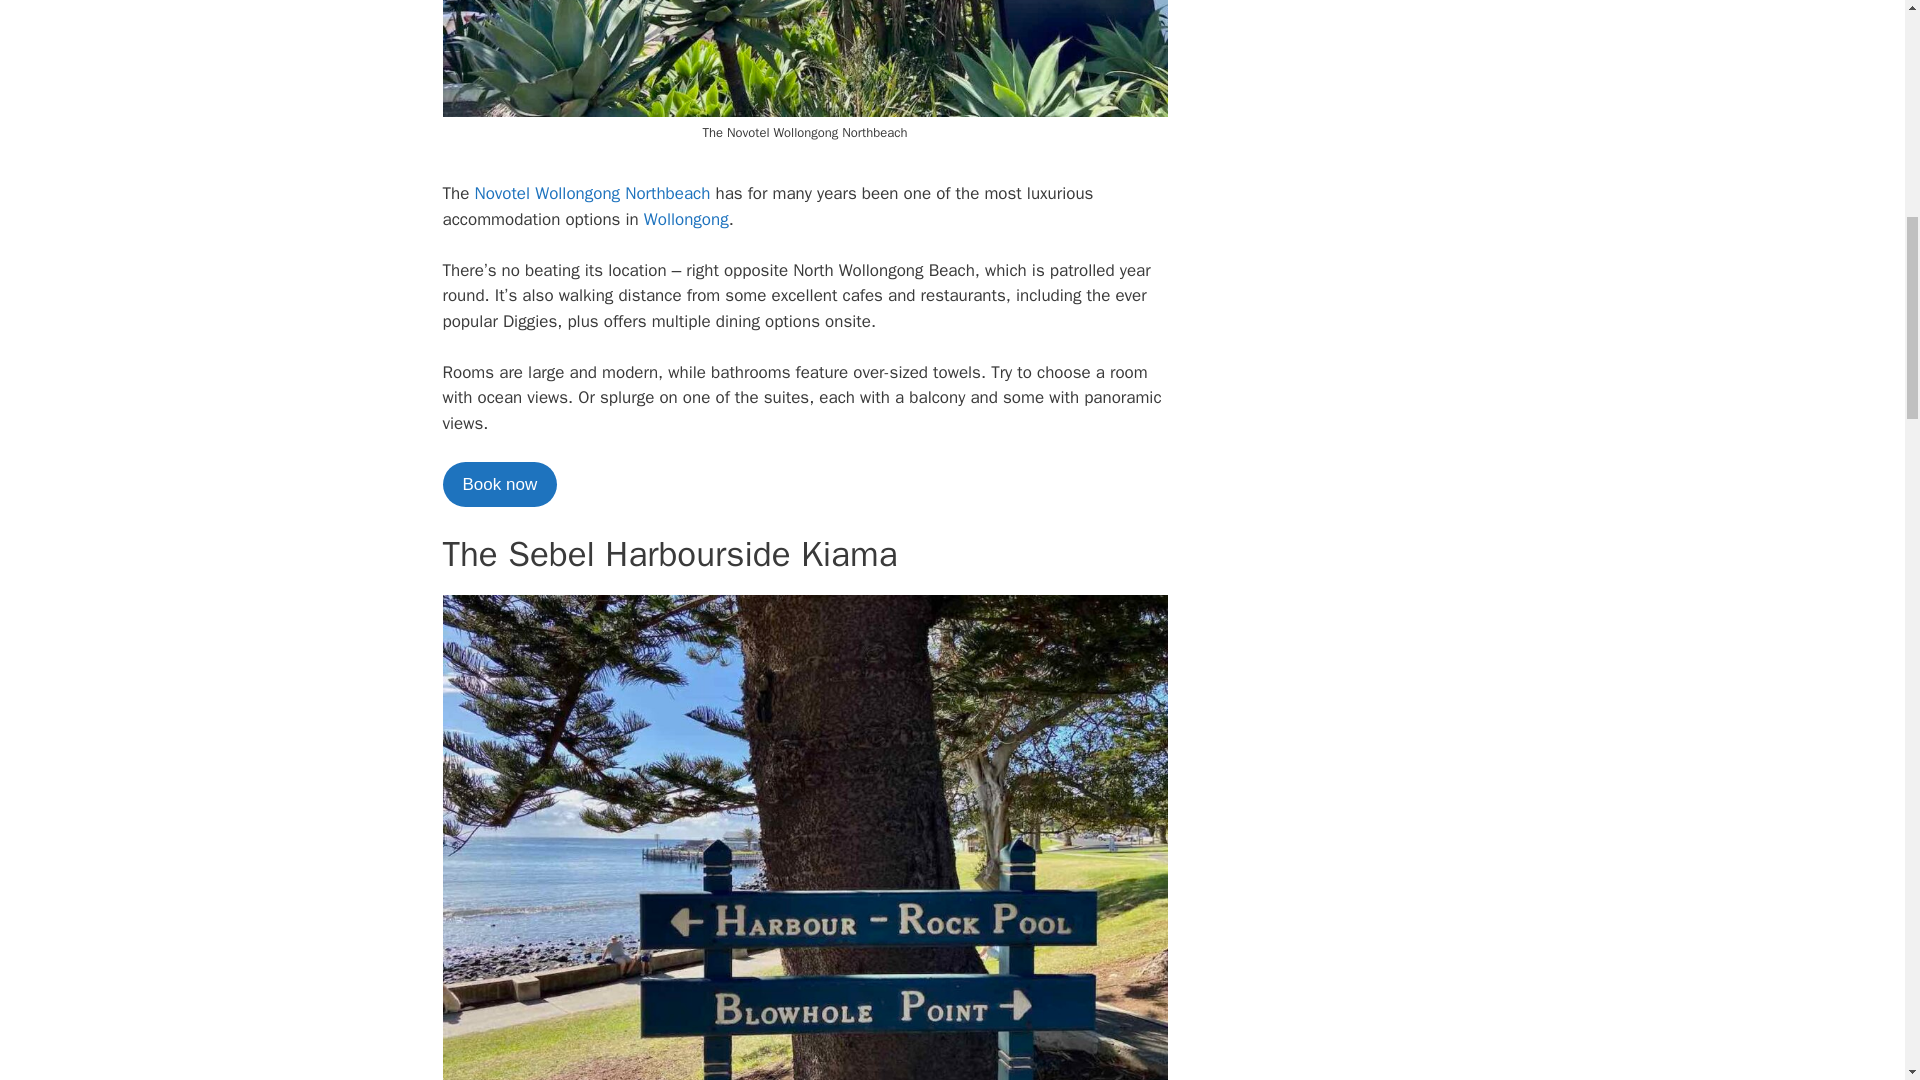  I want to click on Book now, so click(498, 484).